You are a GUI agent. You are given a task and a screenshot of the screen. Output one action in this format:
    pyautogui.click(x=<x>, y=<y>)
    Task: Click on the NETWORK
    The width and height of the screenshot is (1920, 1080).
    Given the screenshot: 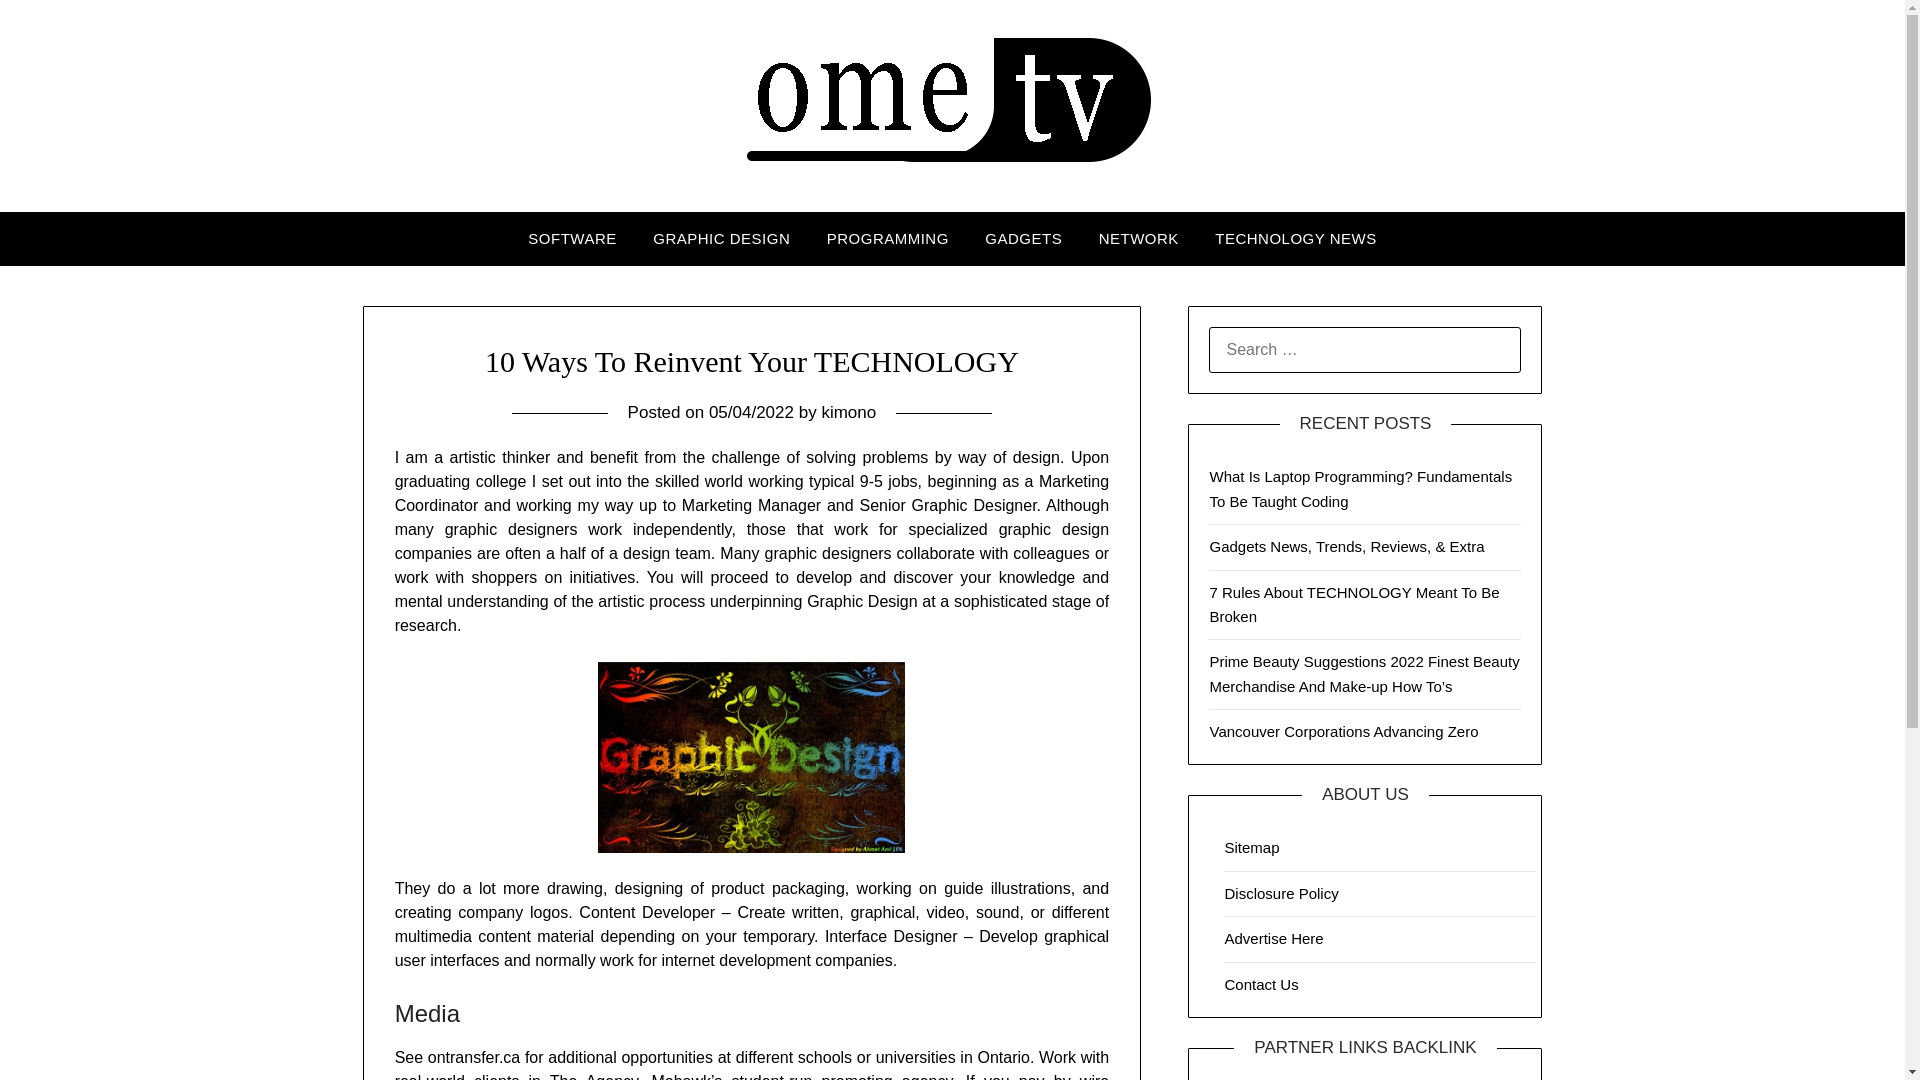 What is the action you would take?
    pyautogui.click(x=1138, y=238)
    